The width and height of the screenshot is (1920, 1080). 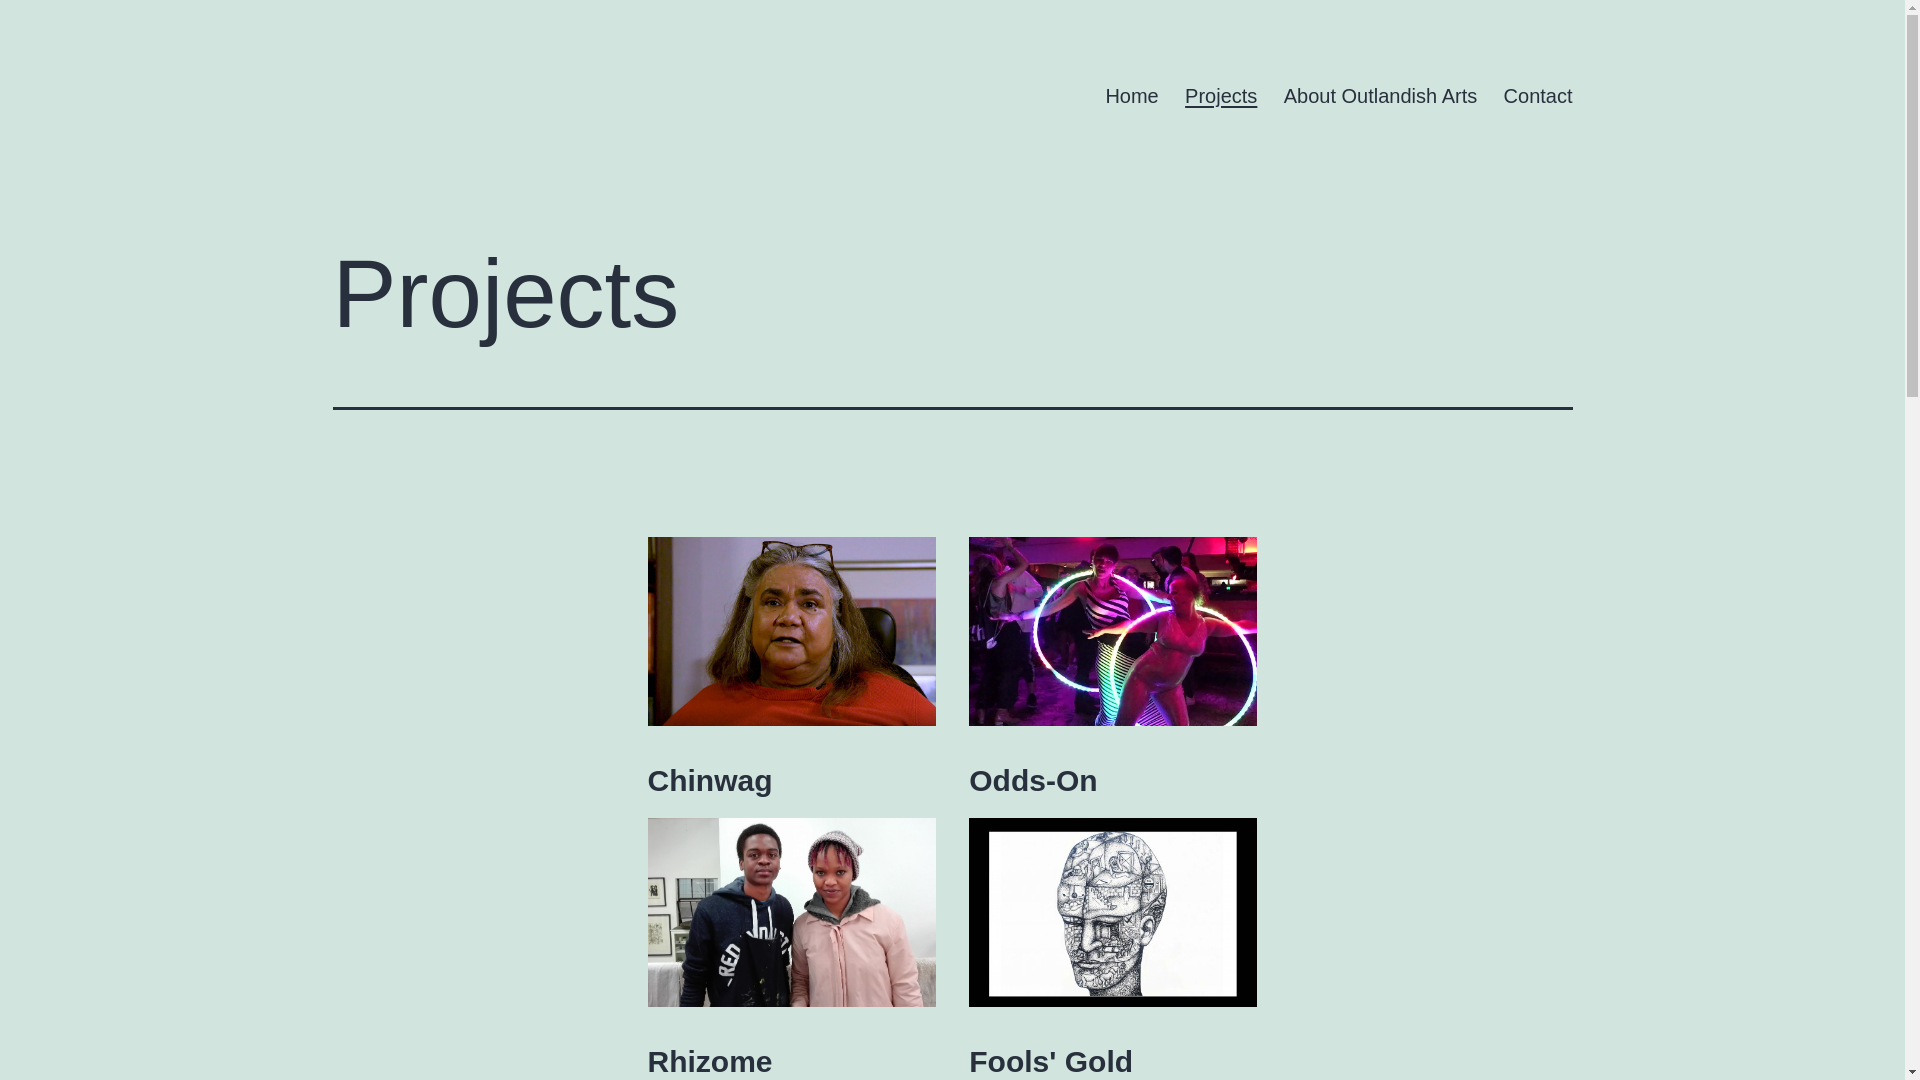 I want to click on Fools' Gold, so click(x=1050, y=1062).